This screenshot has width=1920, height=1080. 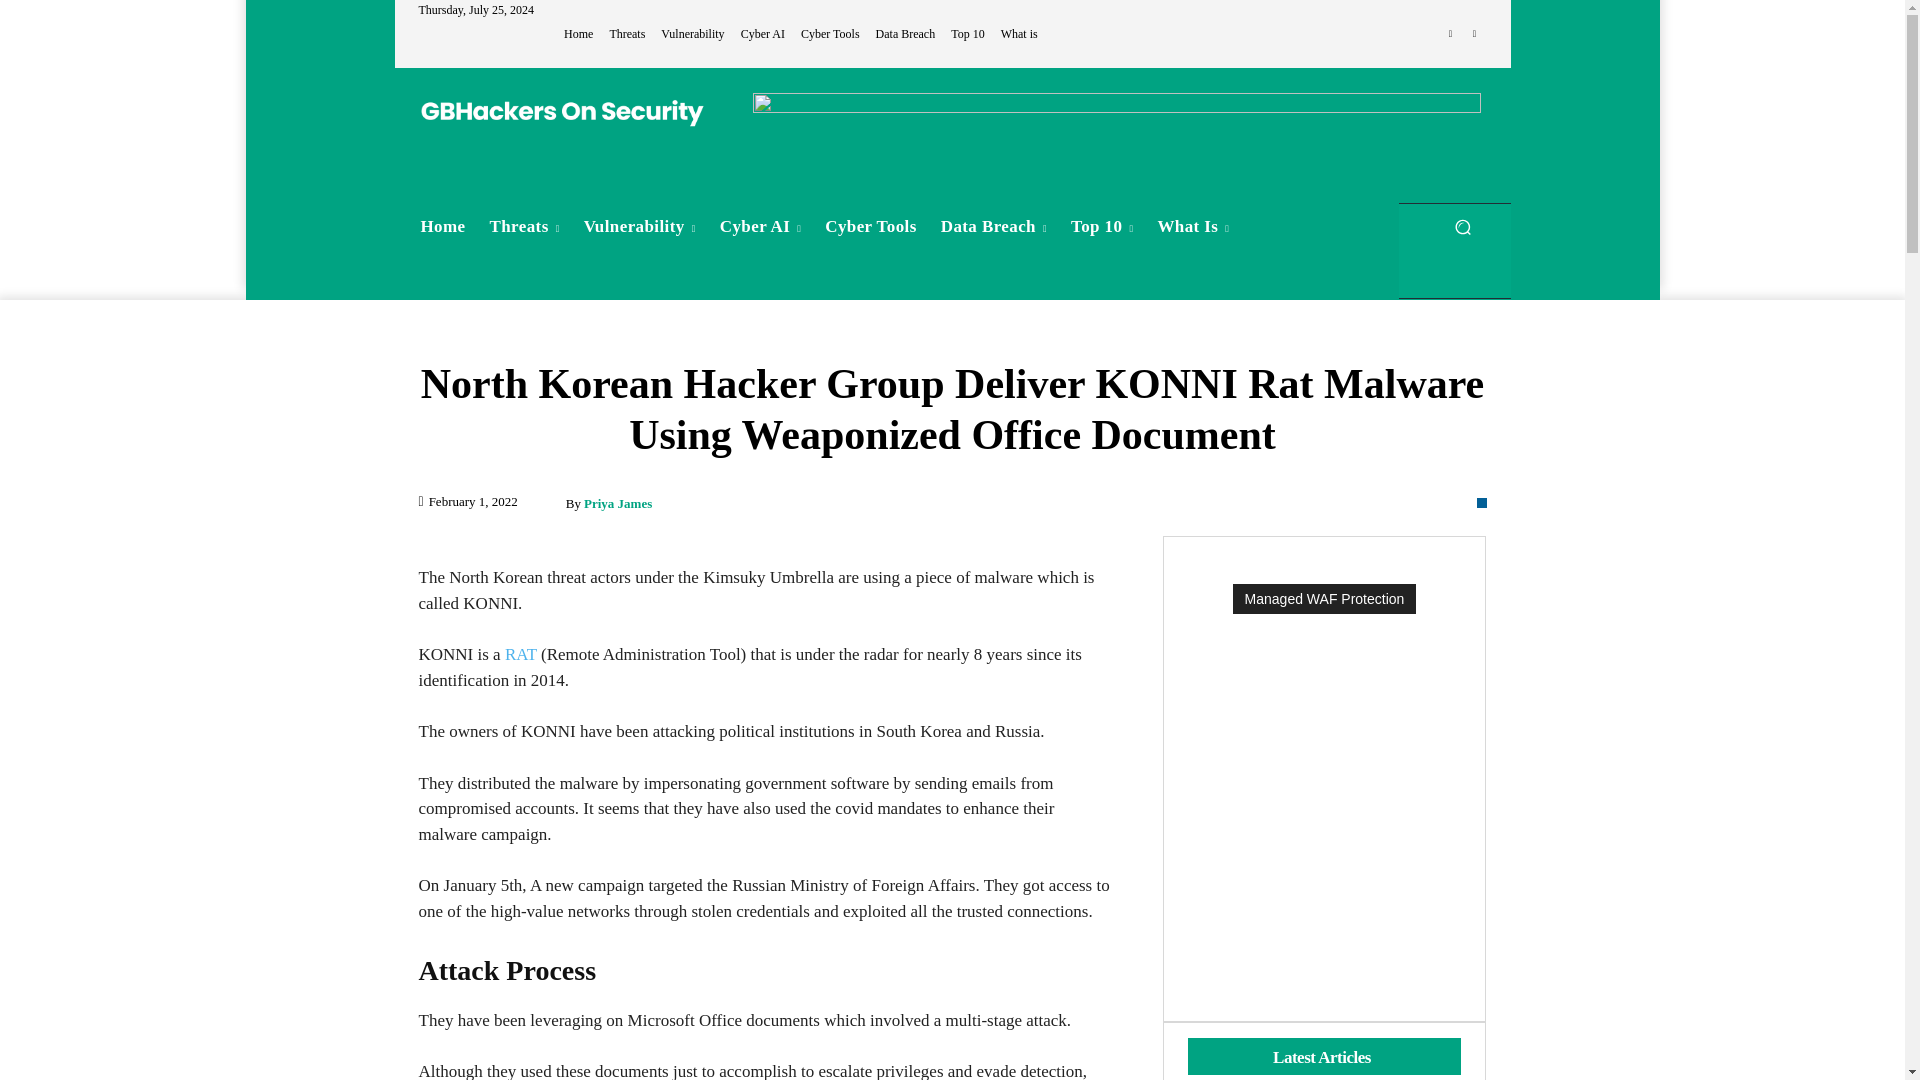 I want to click on Vulnerability, so click(x=692, y=34).